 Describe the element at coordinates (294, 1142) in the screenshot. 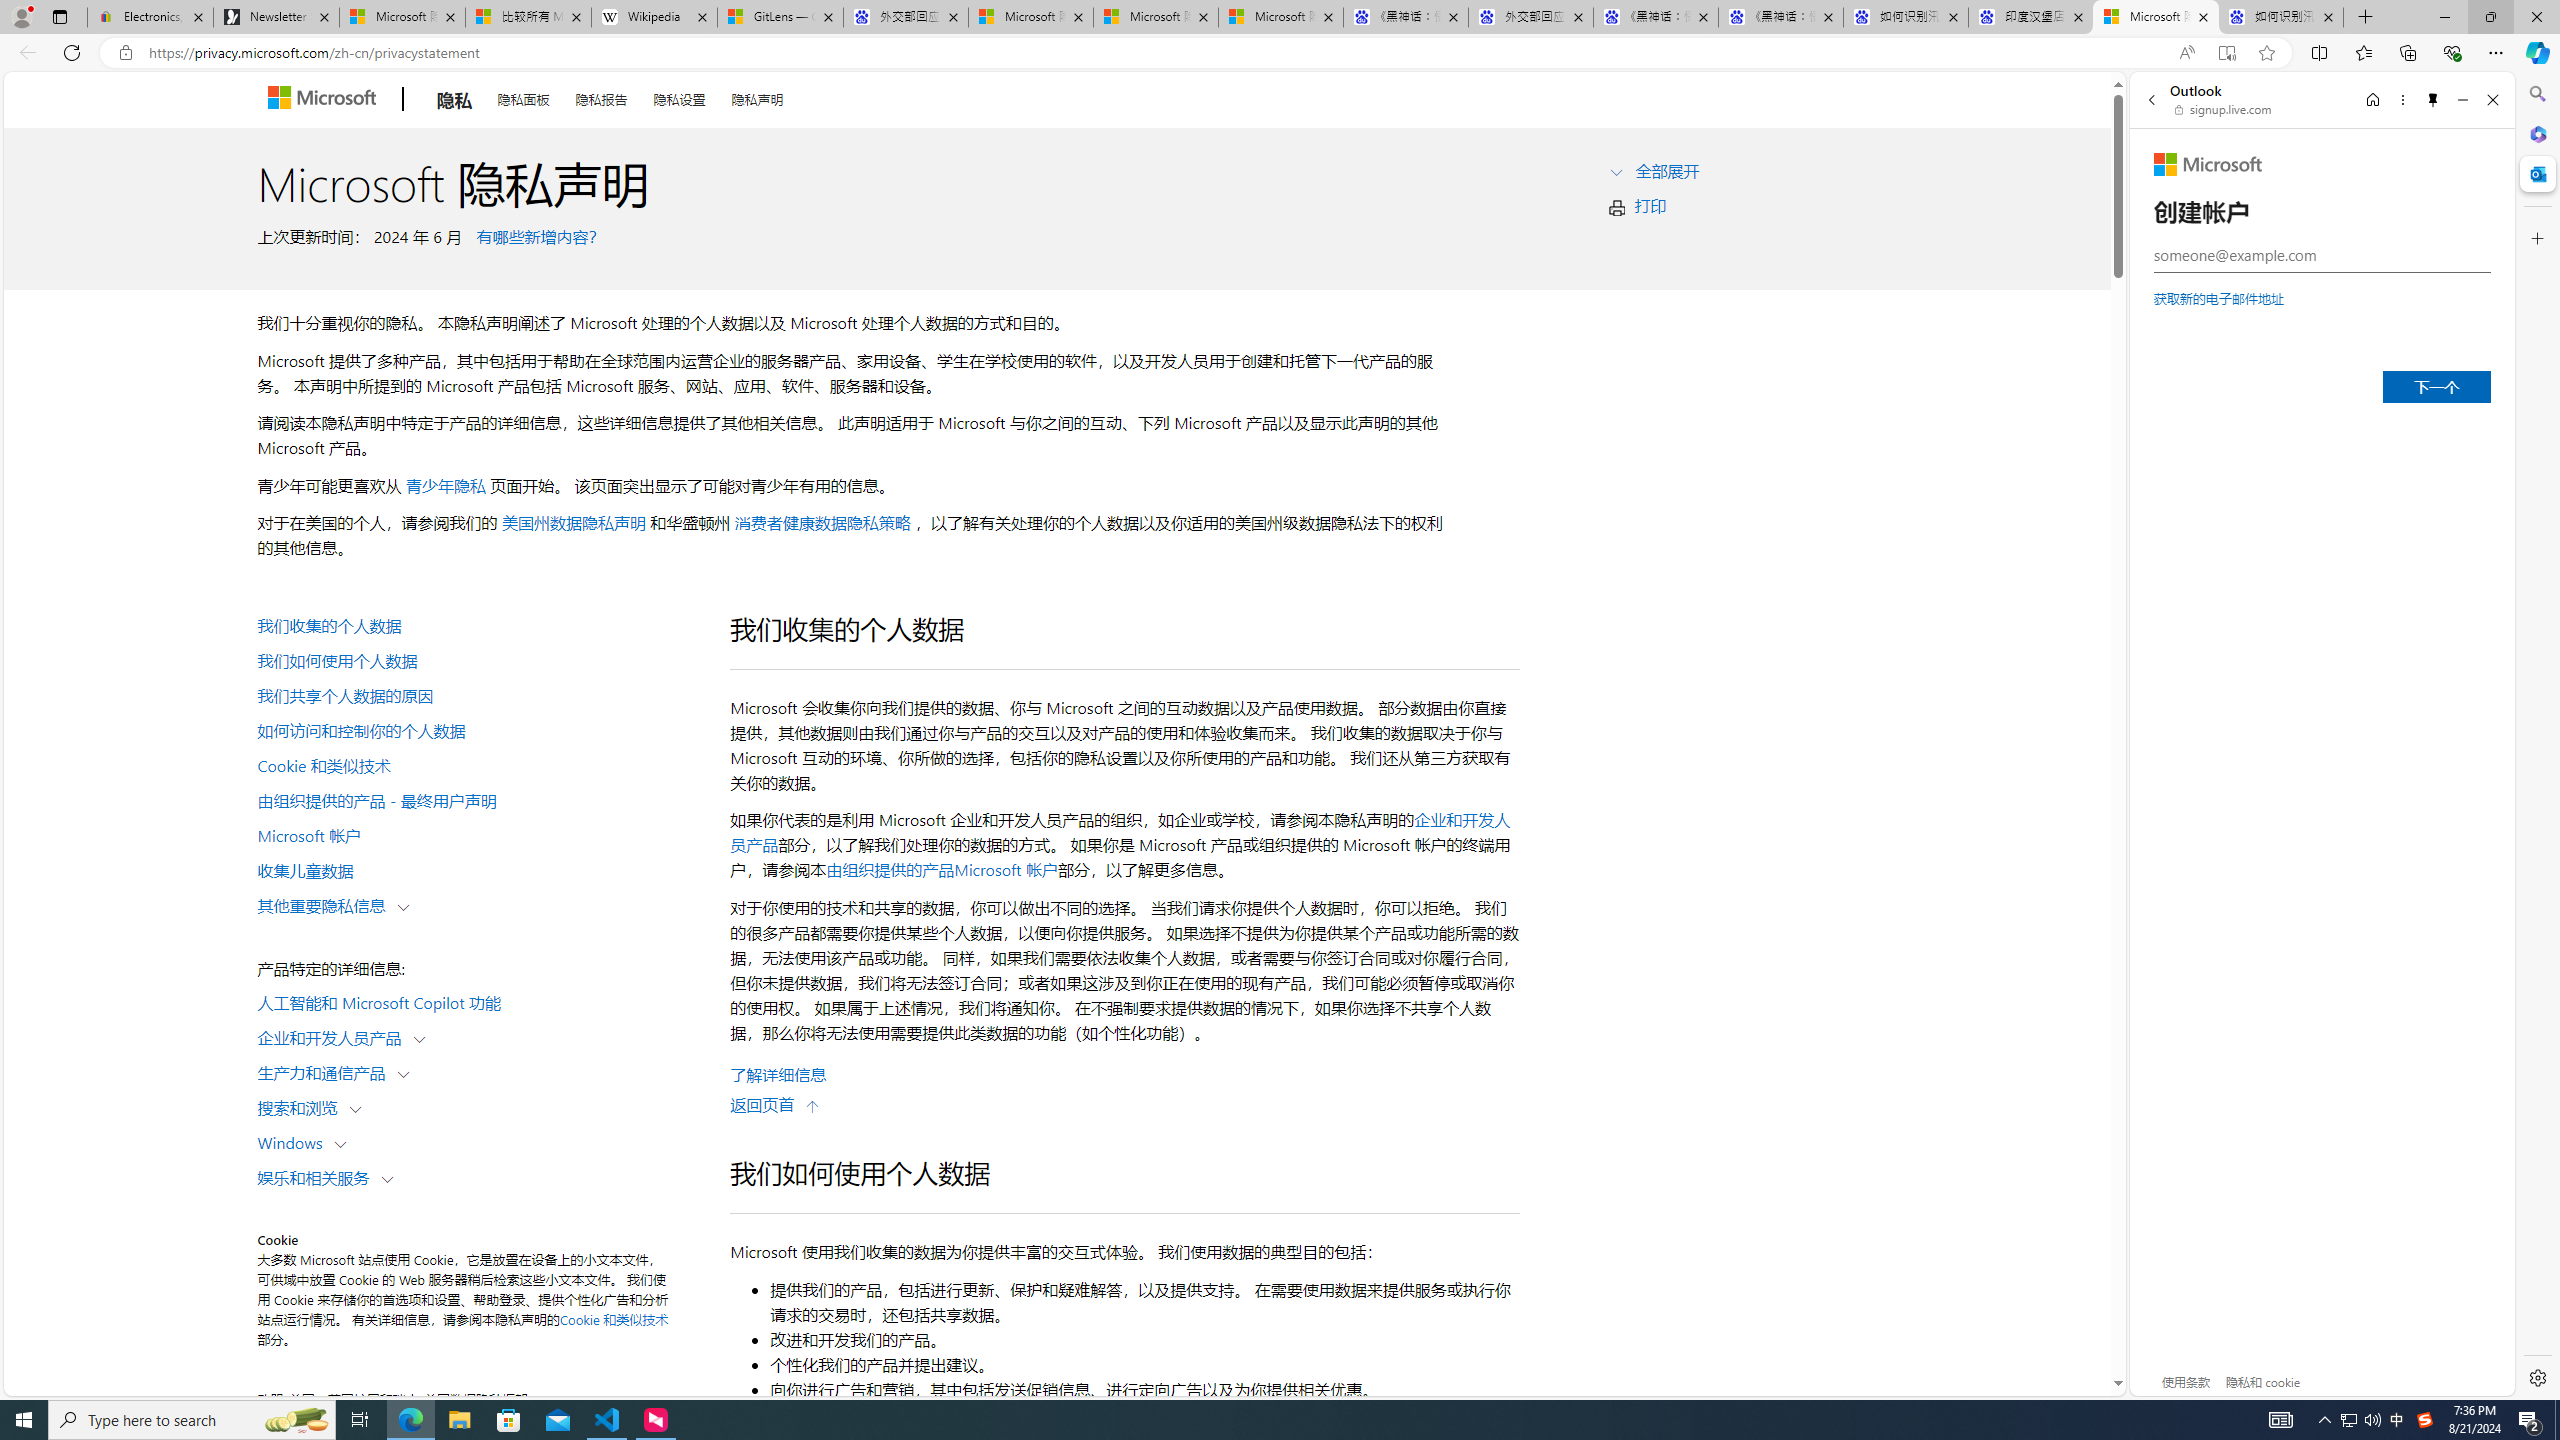

I see `Windows` at that location.